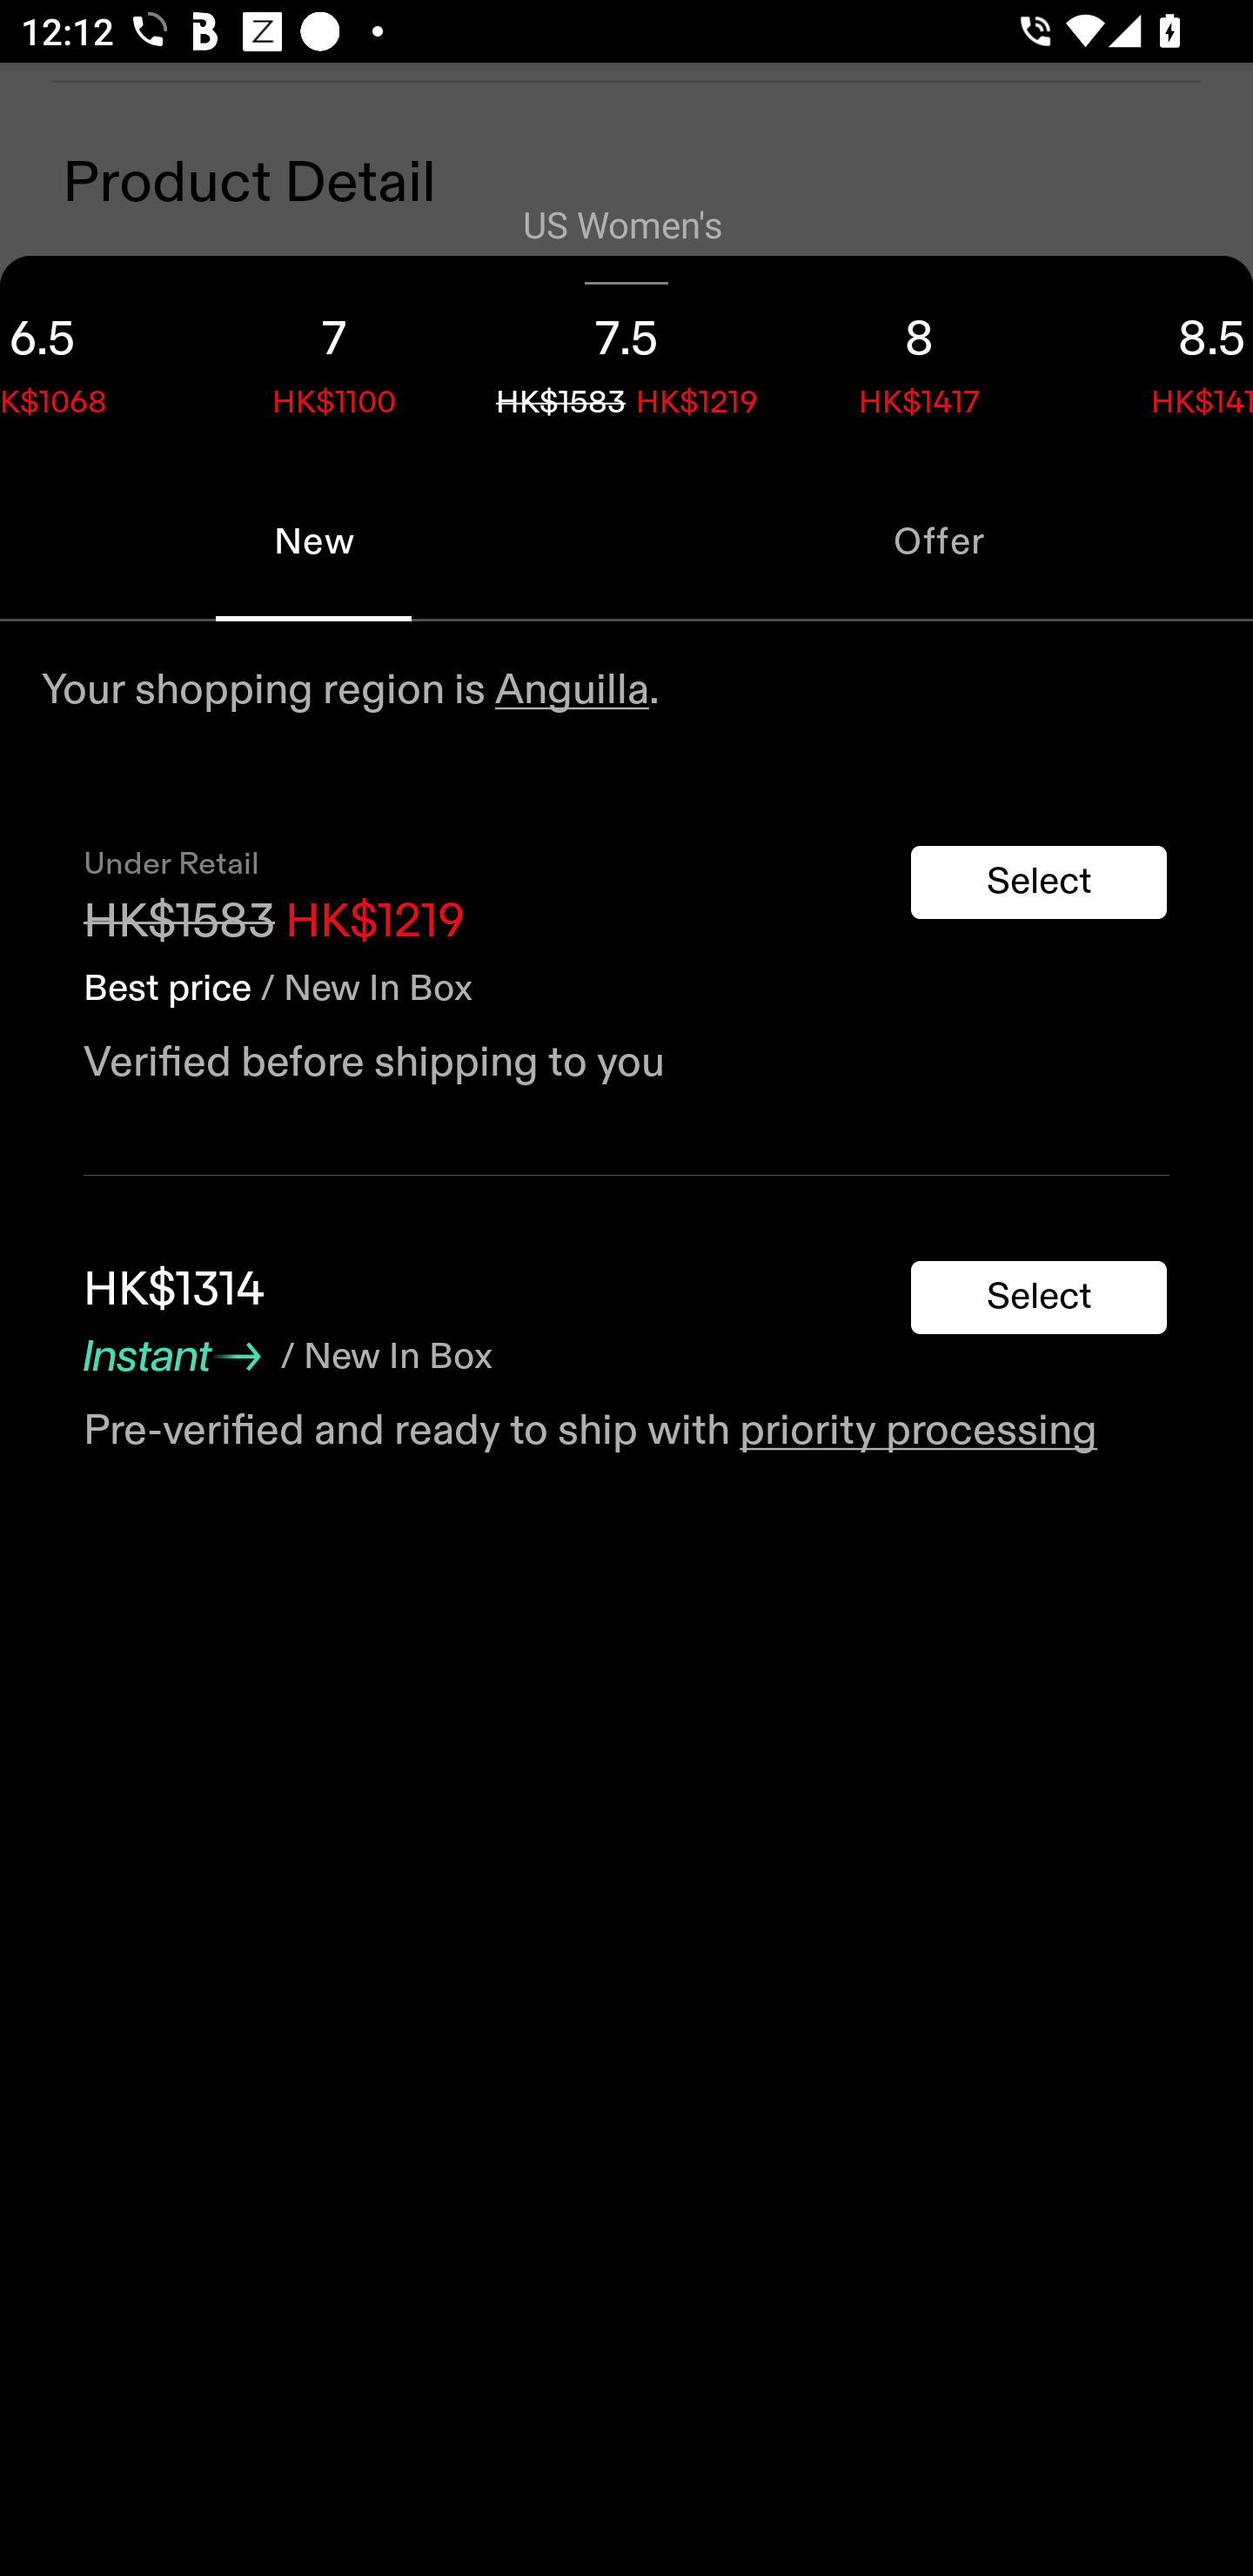 The width and height of the screenshot is (1253, 2576). Describe the element at coordinates (940, 541) in the screenshot. I see `Offer` at that location.